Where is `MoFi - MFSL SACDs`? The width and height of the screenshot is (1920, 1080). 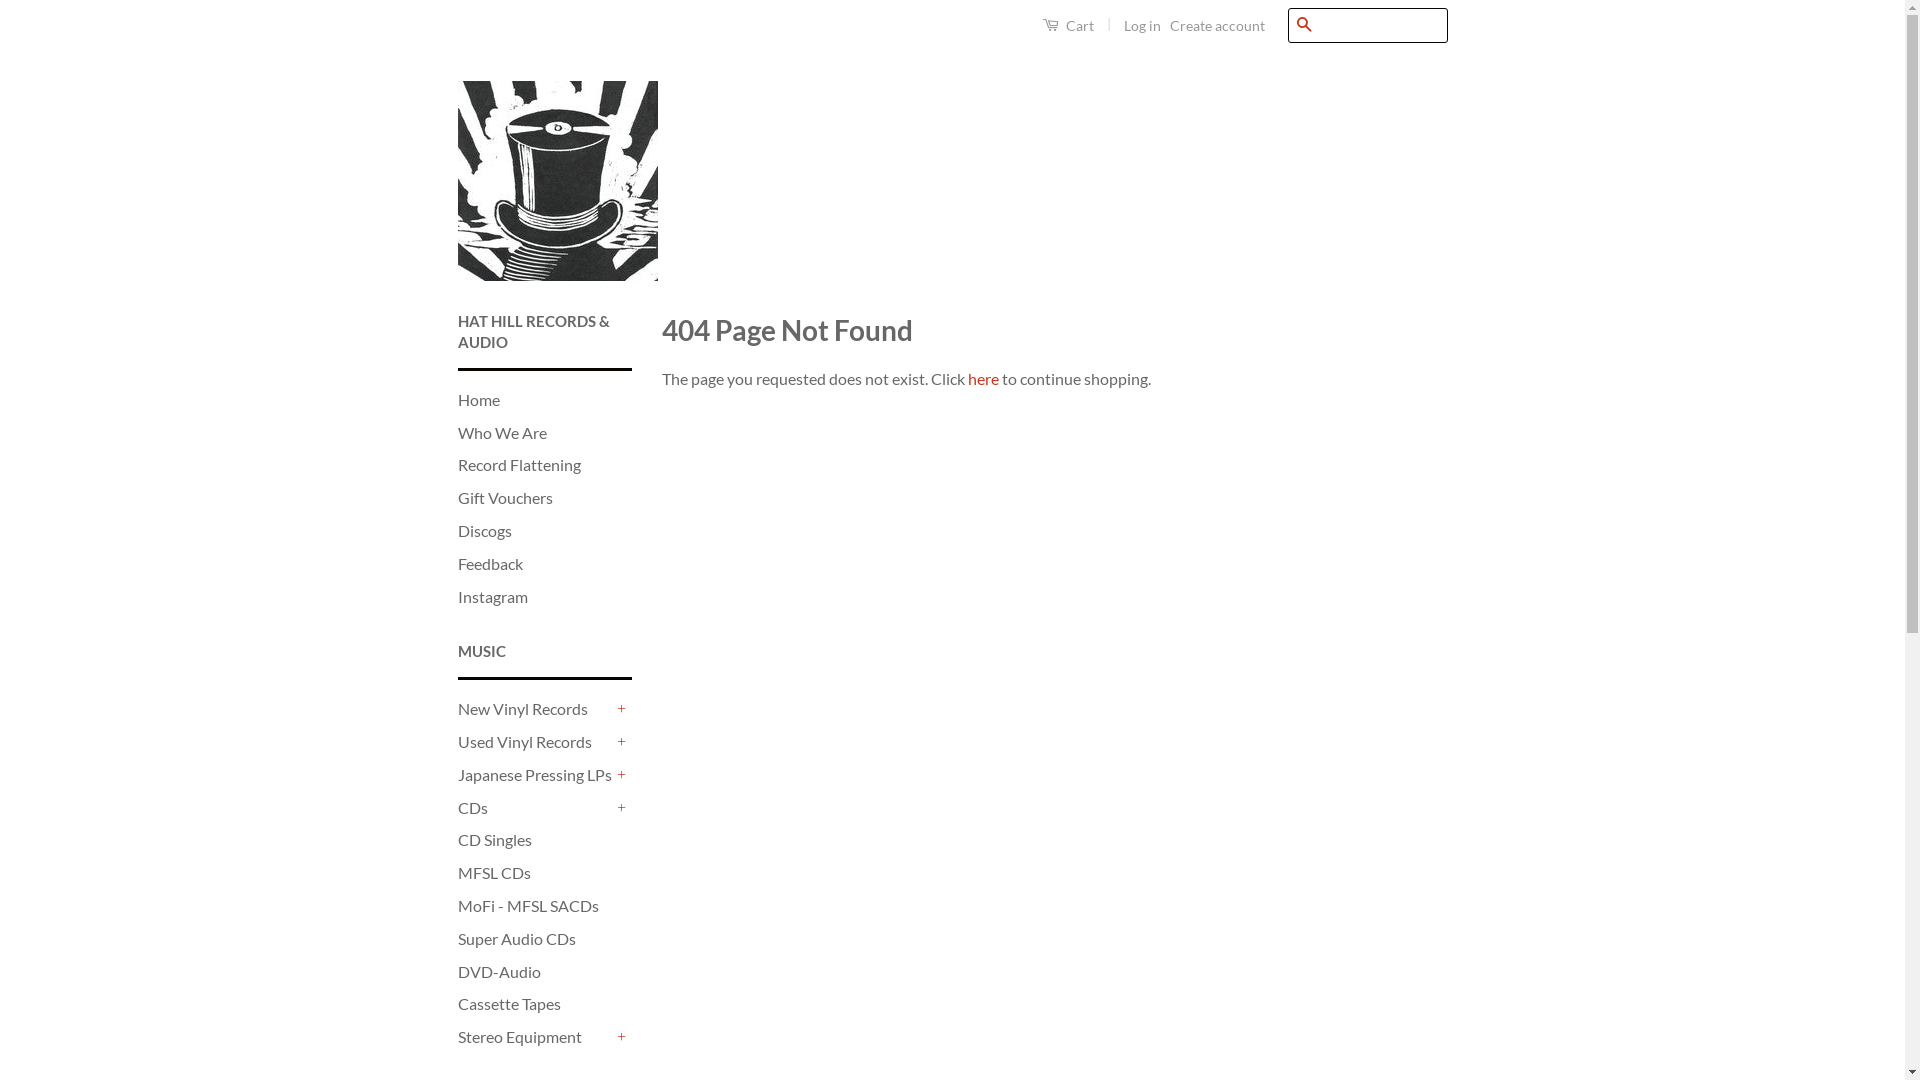 MoFi - MFSL SACDs is located at coordinates (528, 906).